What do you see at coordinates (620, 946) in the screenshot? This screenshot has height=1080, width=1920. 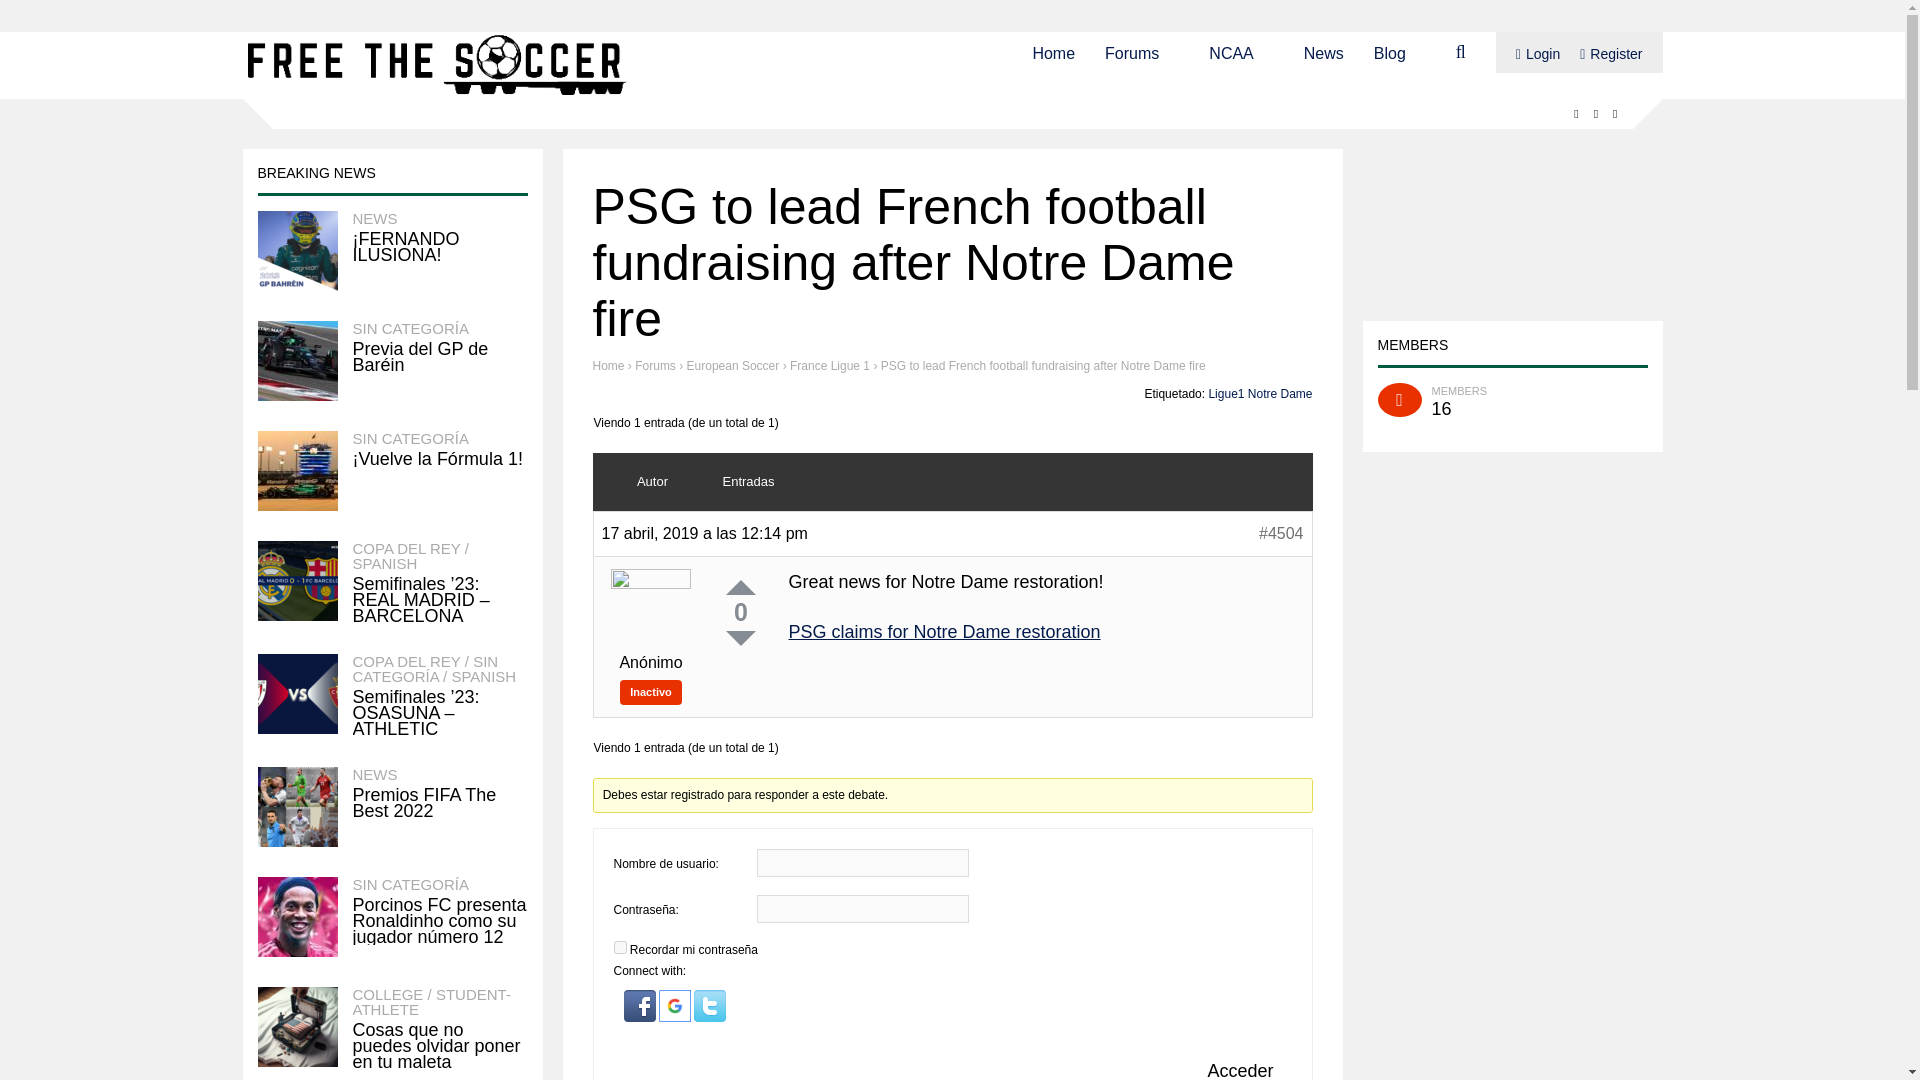 I see `forever` at bounding box center [620, 946].